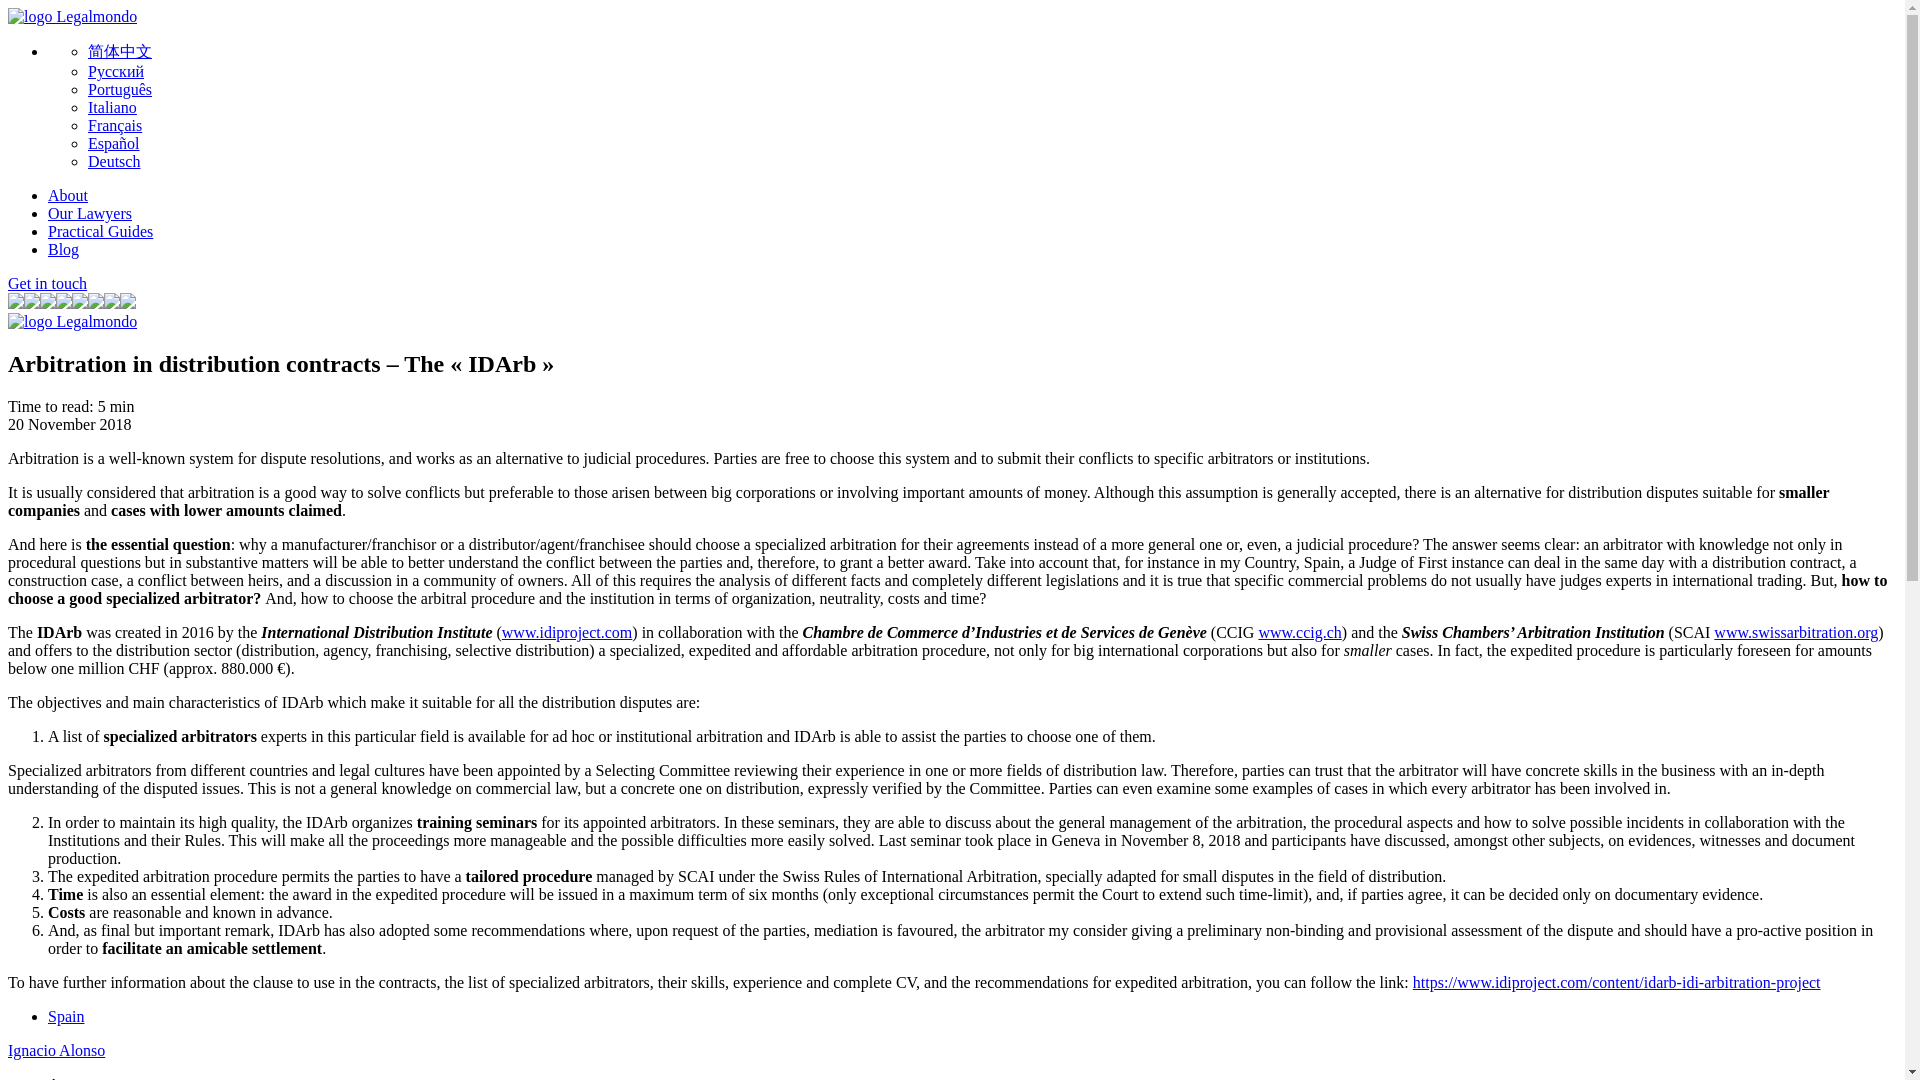  Describe the element at coordinates (46, 283) in the screenshot. I see `Get in touch` at that location.